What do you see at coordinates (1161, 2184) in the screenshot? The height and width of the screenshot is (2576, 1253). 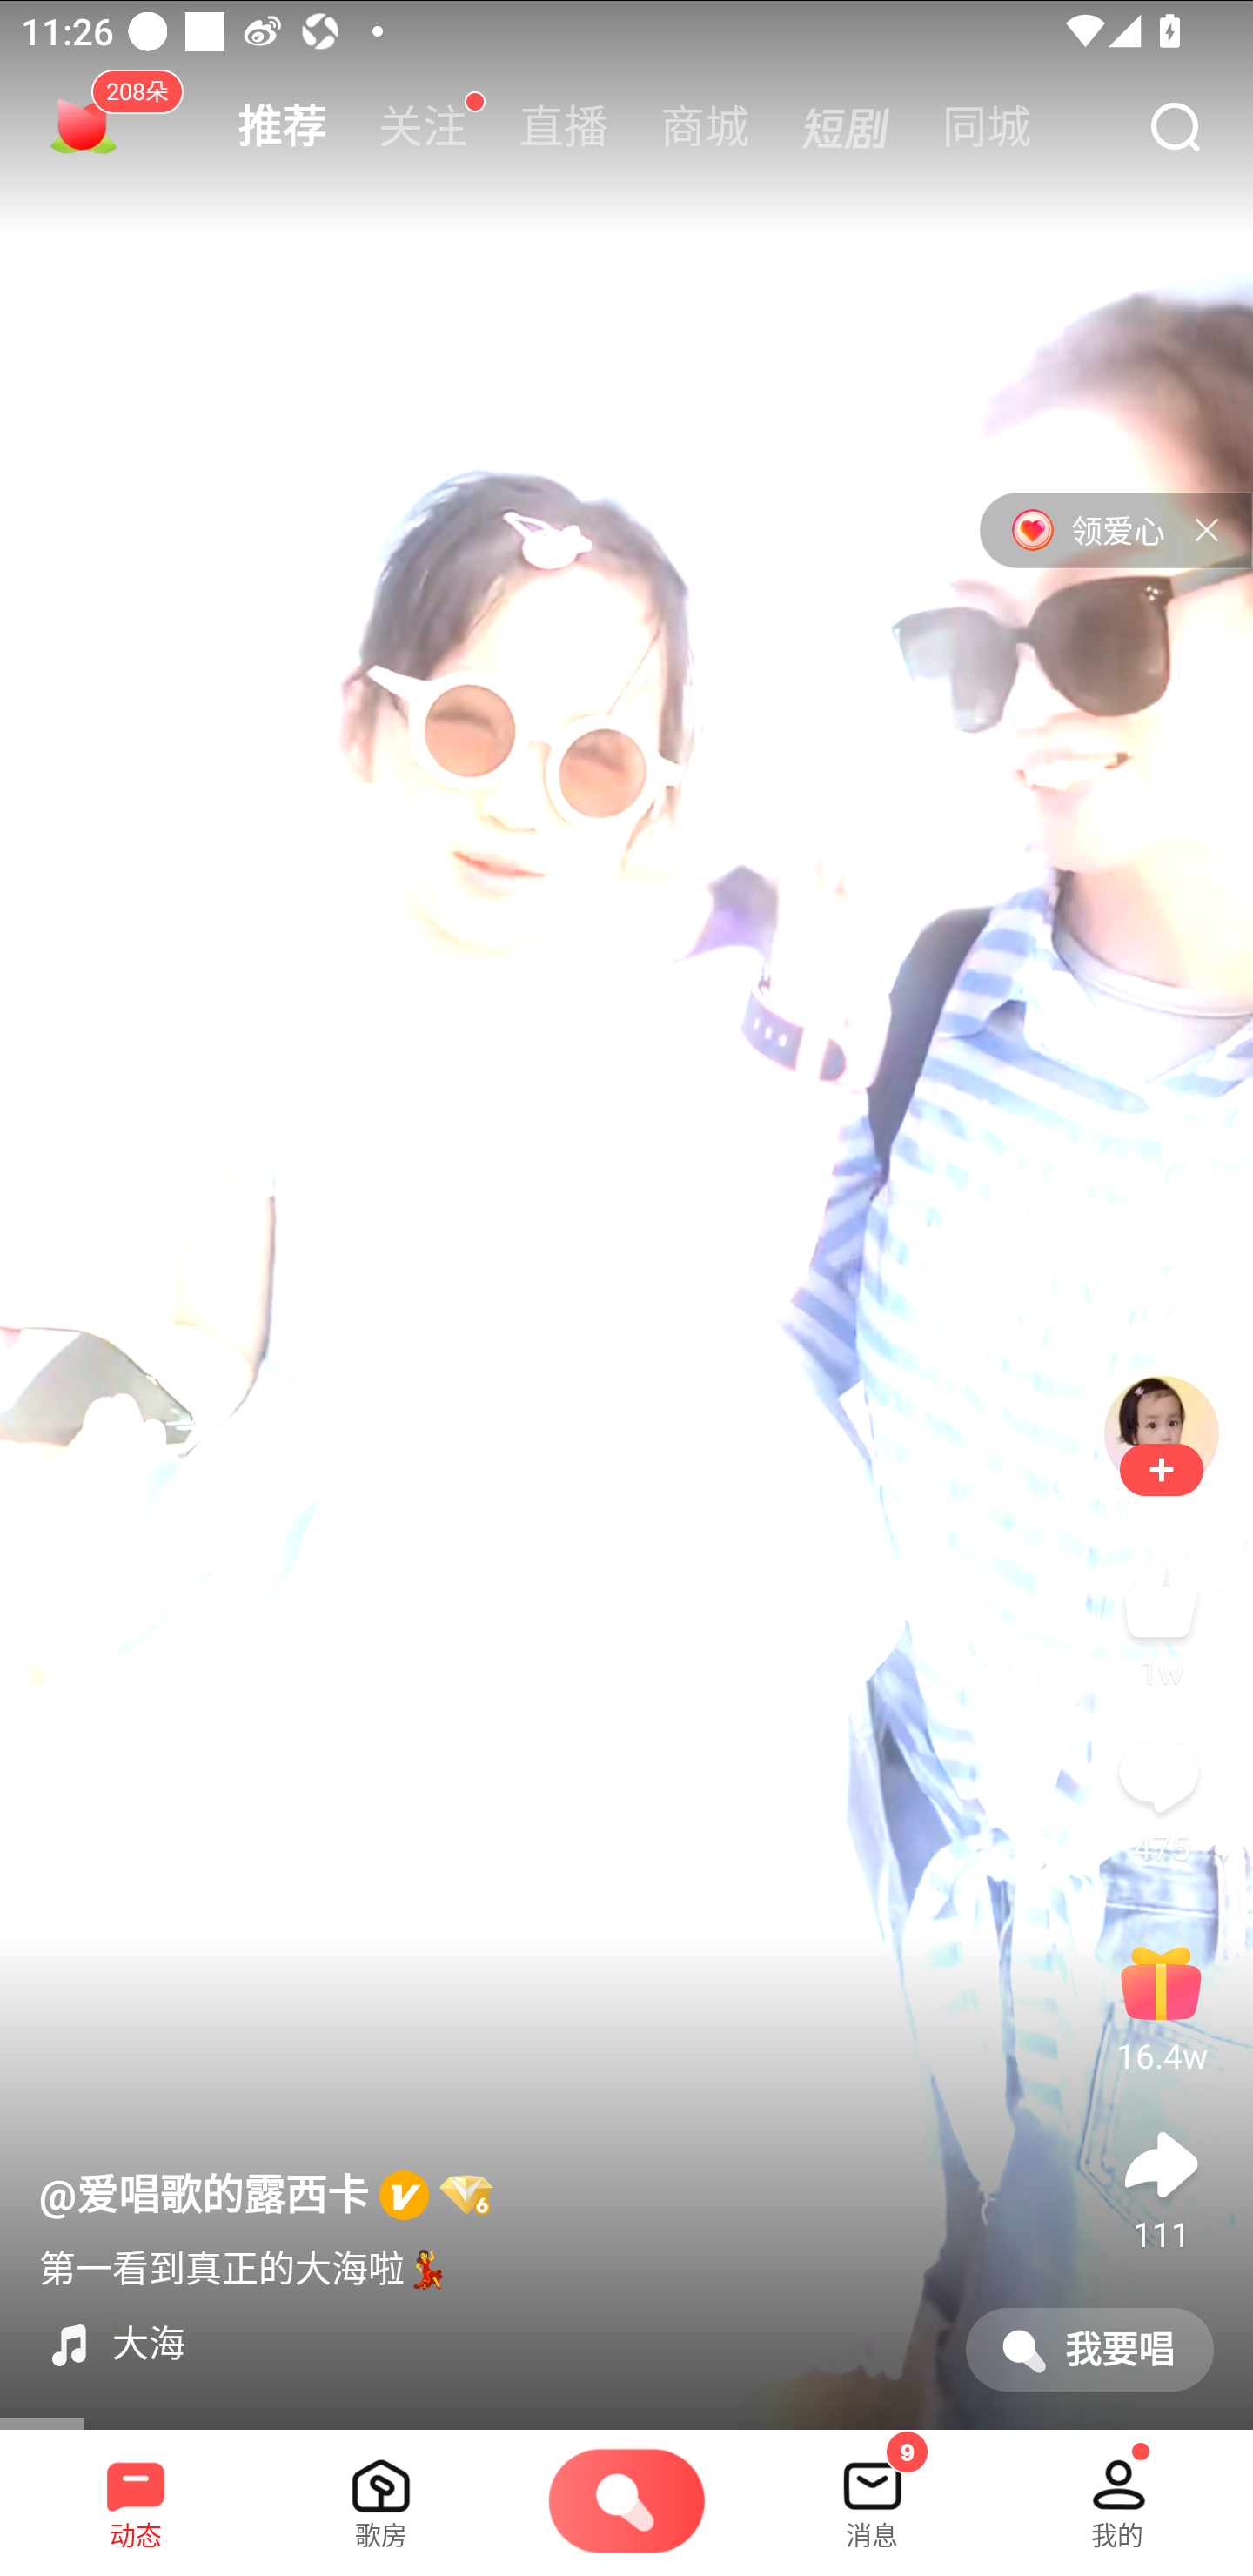 I see `分享111 111` at bounding box center [1161, 2184].